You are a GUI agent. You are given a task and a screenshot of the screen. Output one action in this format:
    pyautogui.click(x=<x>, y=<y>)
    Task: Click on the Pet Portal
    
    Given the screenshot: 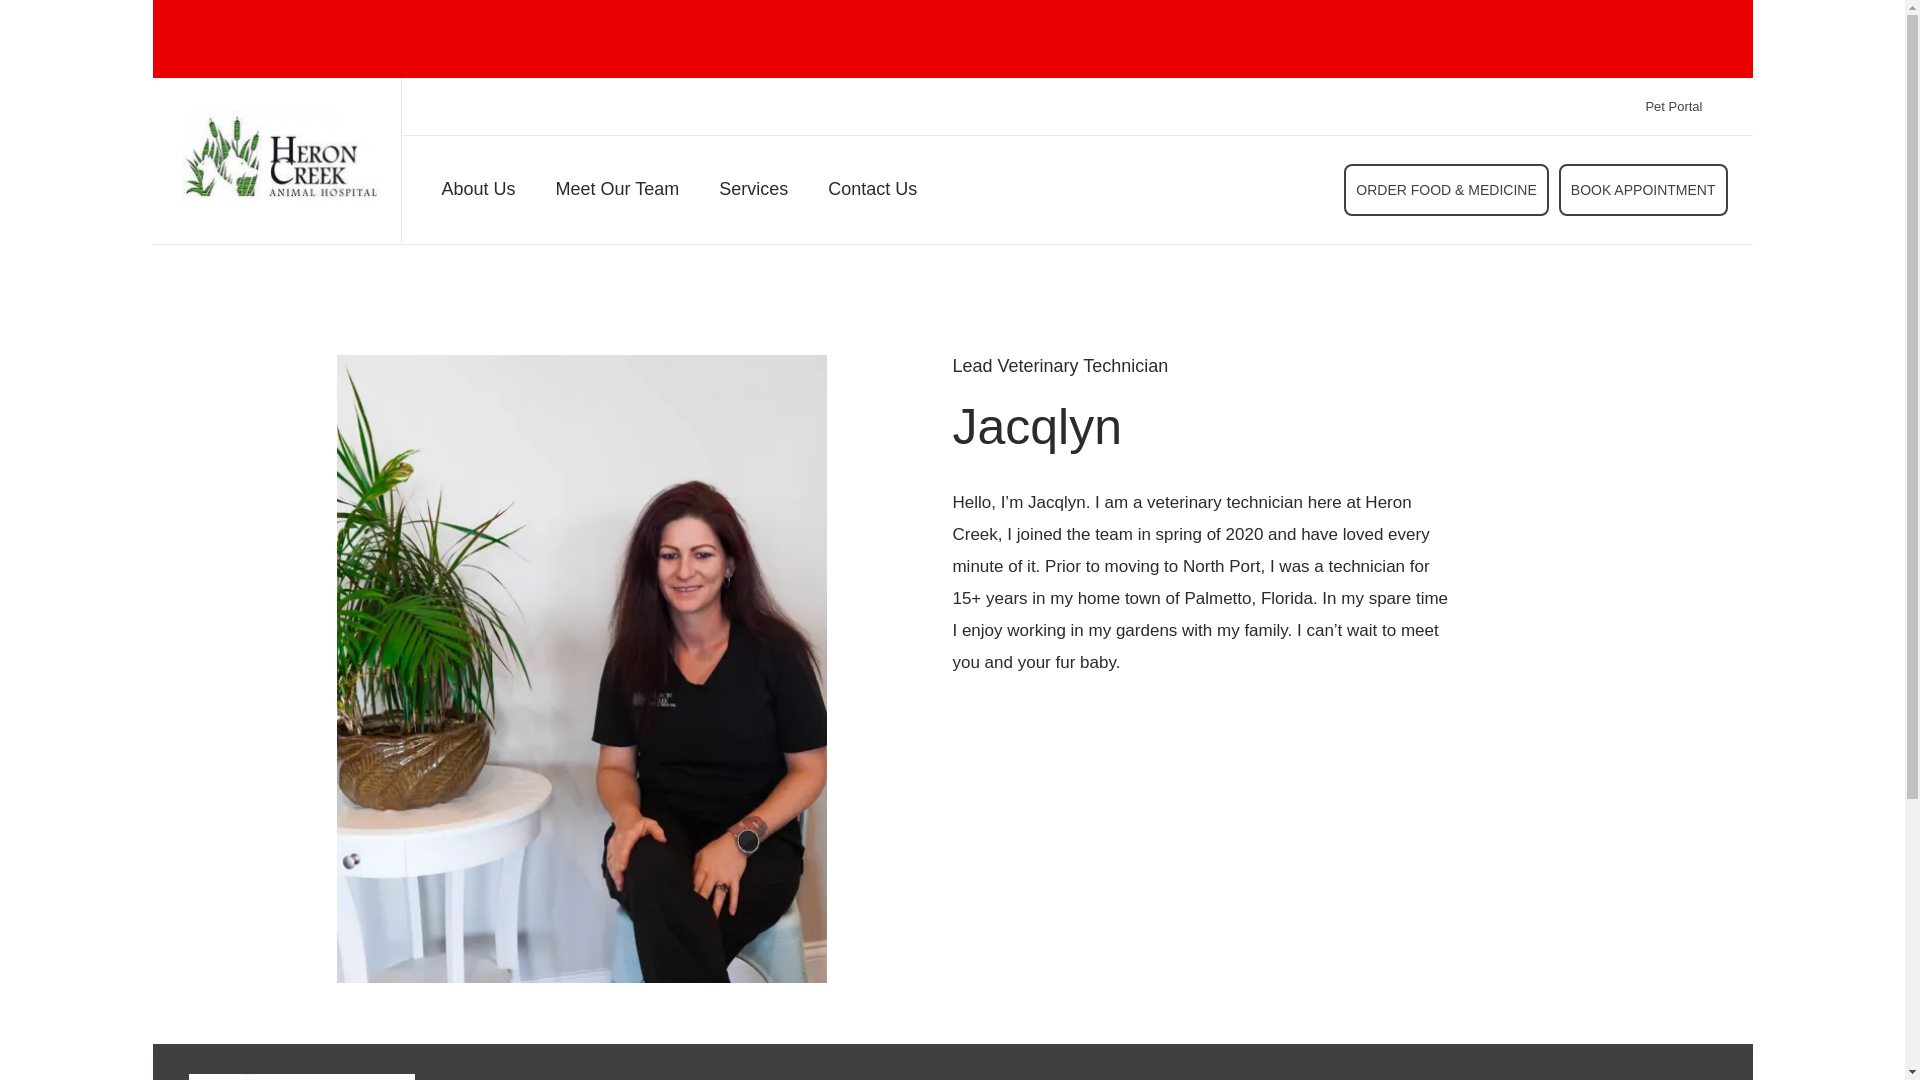 What is the action you would take?
    pyautogui.click(x=1673, y=106)
    